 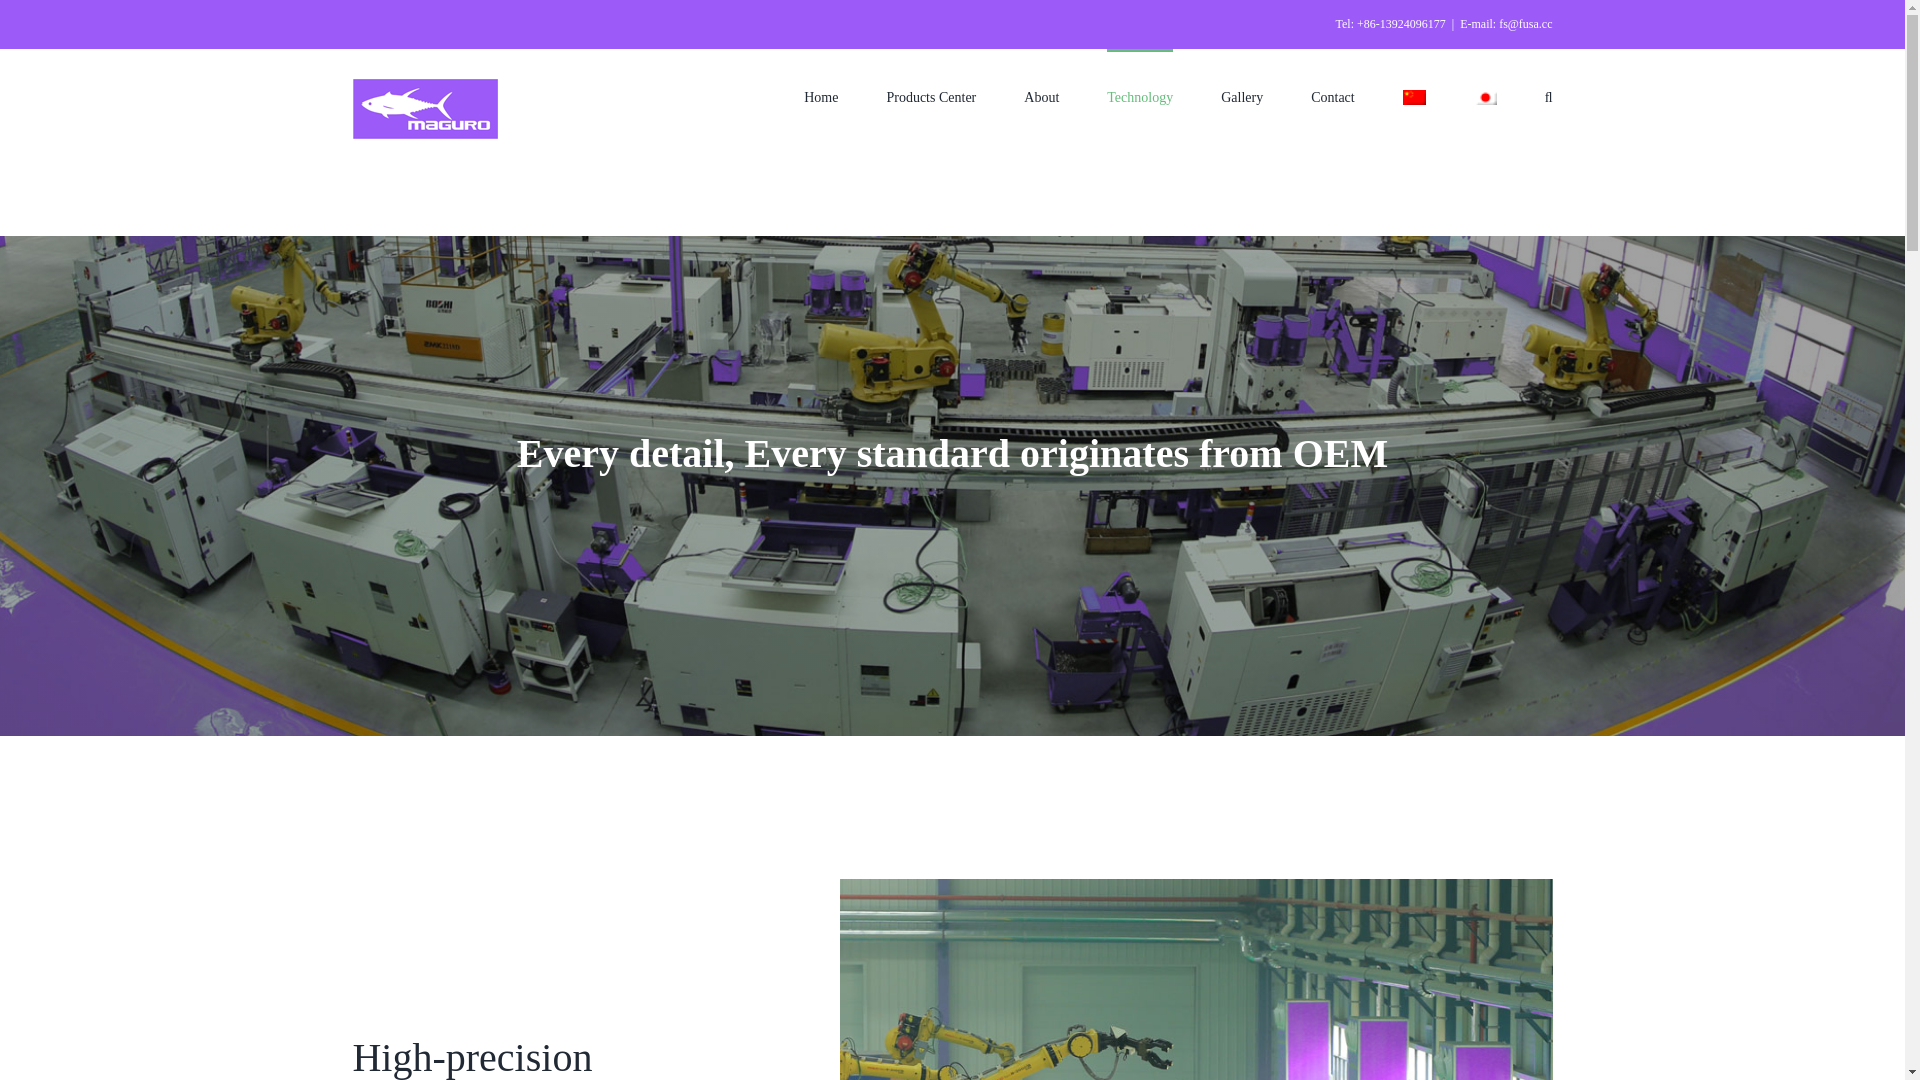 What do you see at coordinates (930, 95) in the screenshot?
I see `Products Center` at bounding box center [930, 95].